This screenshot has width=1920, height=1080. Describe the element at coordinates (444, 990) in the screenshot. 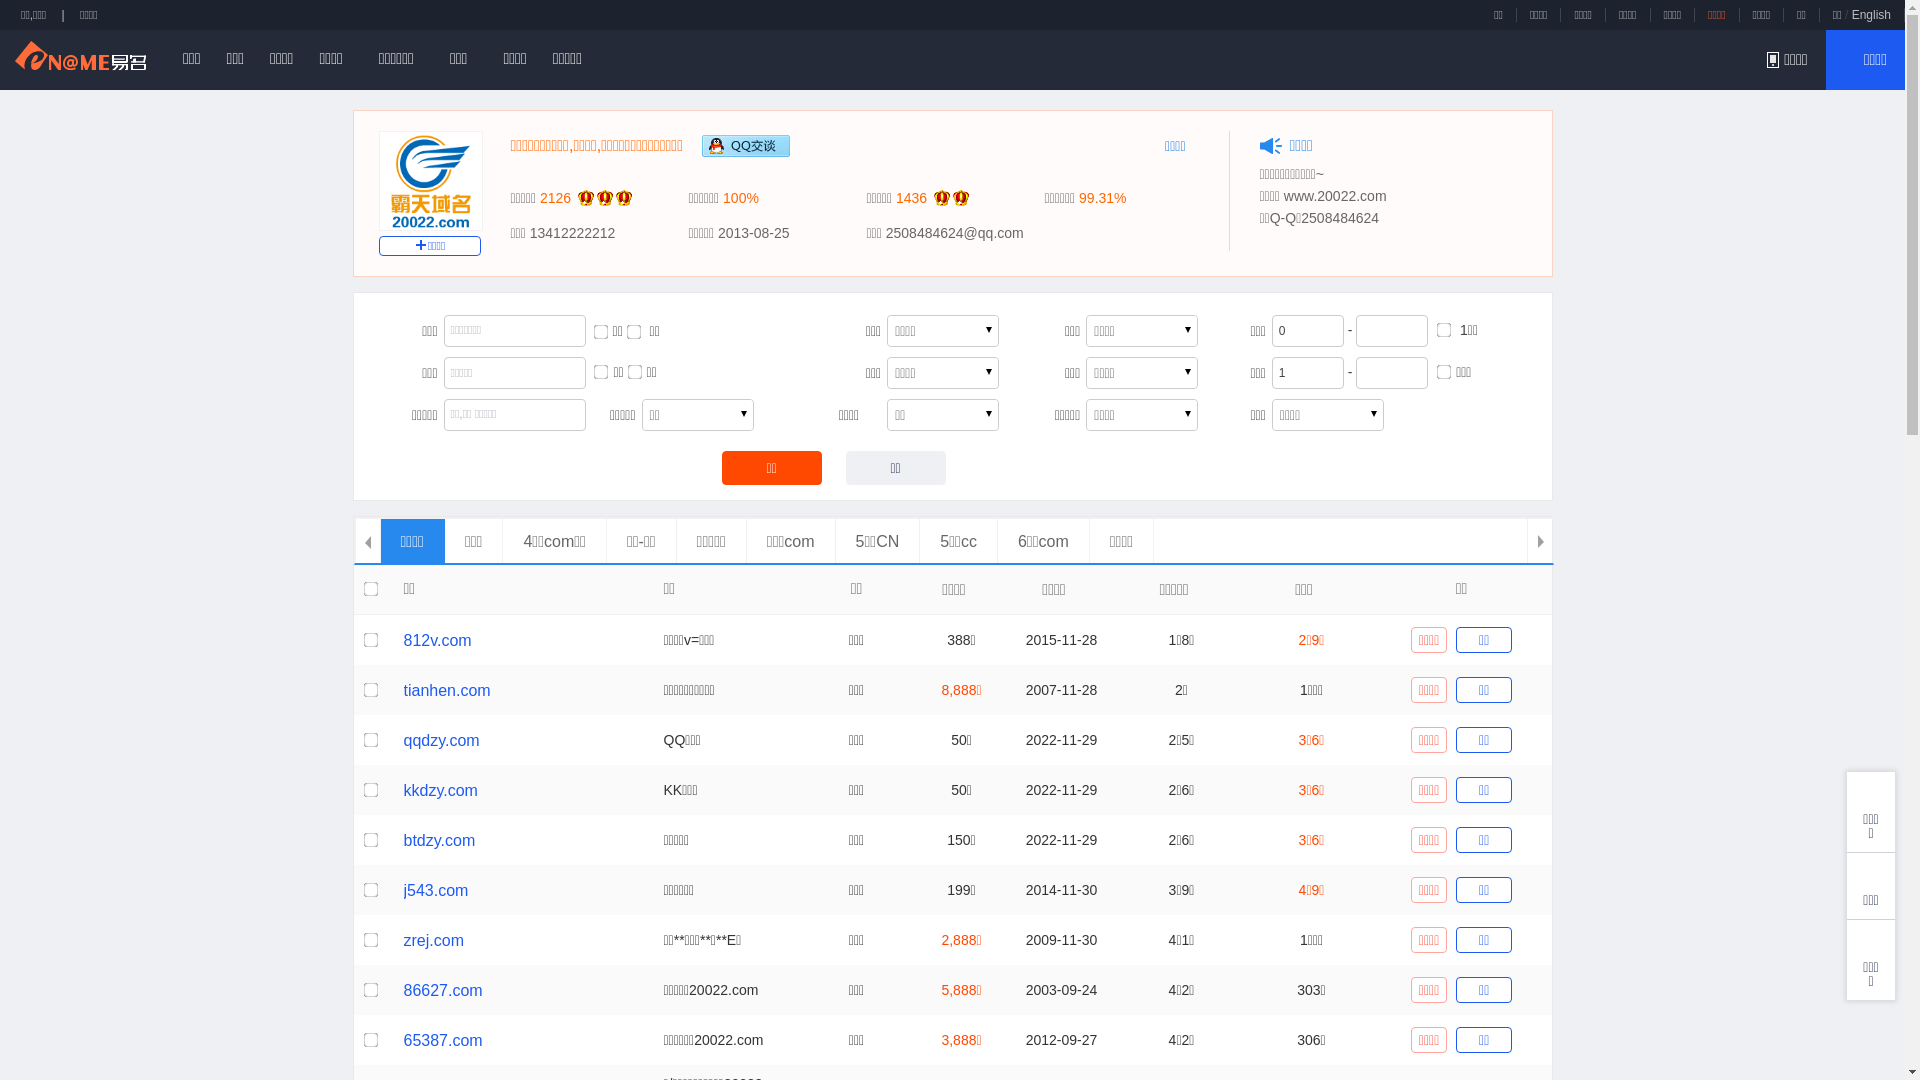

I see `86627.com` at that location.